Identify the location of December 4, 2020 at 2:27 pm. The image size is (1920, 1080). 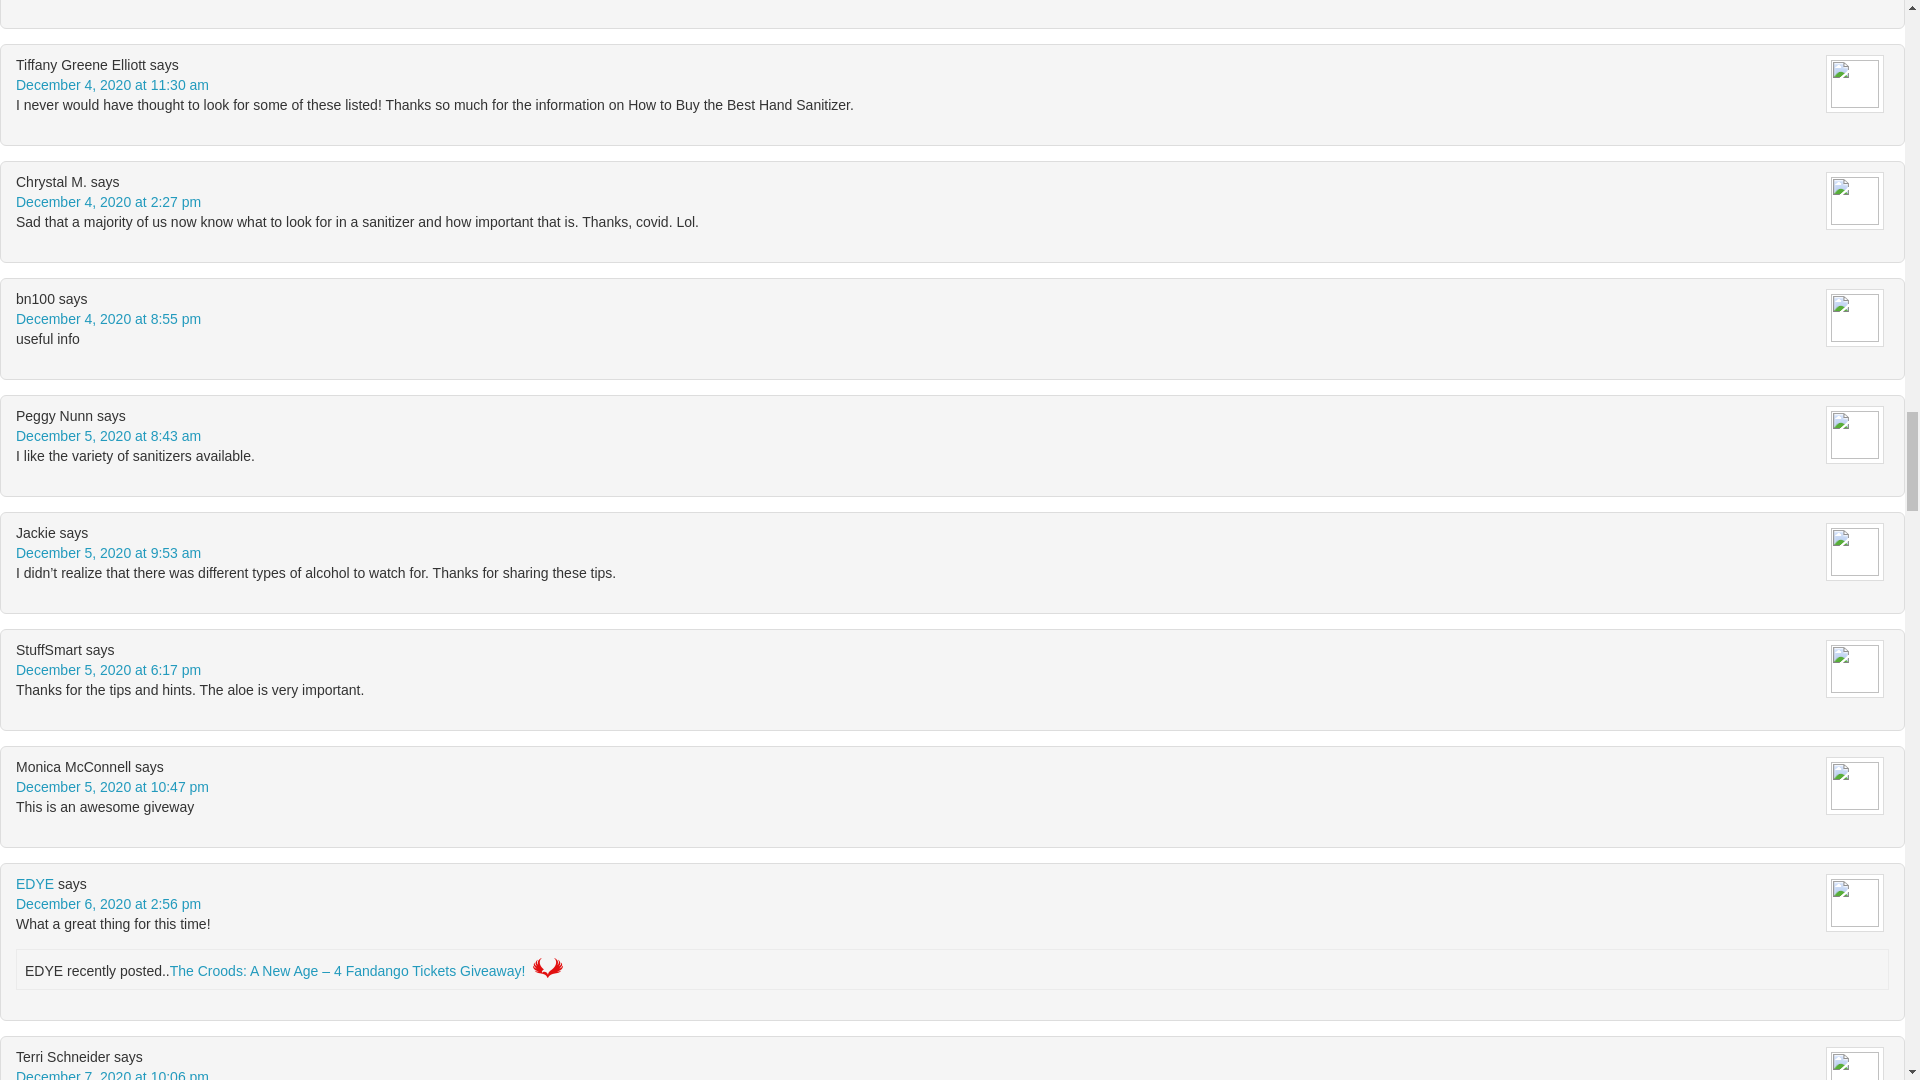
(108, 202).